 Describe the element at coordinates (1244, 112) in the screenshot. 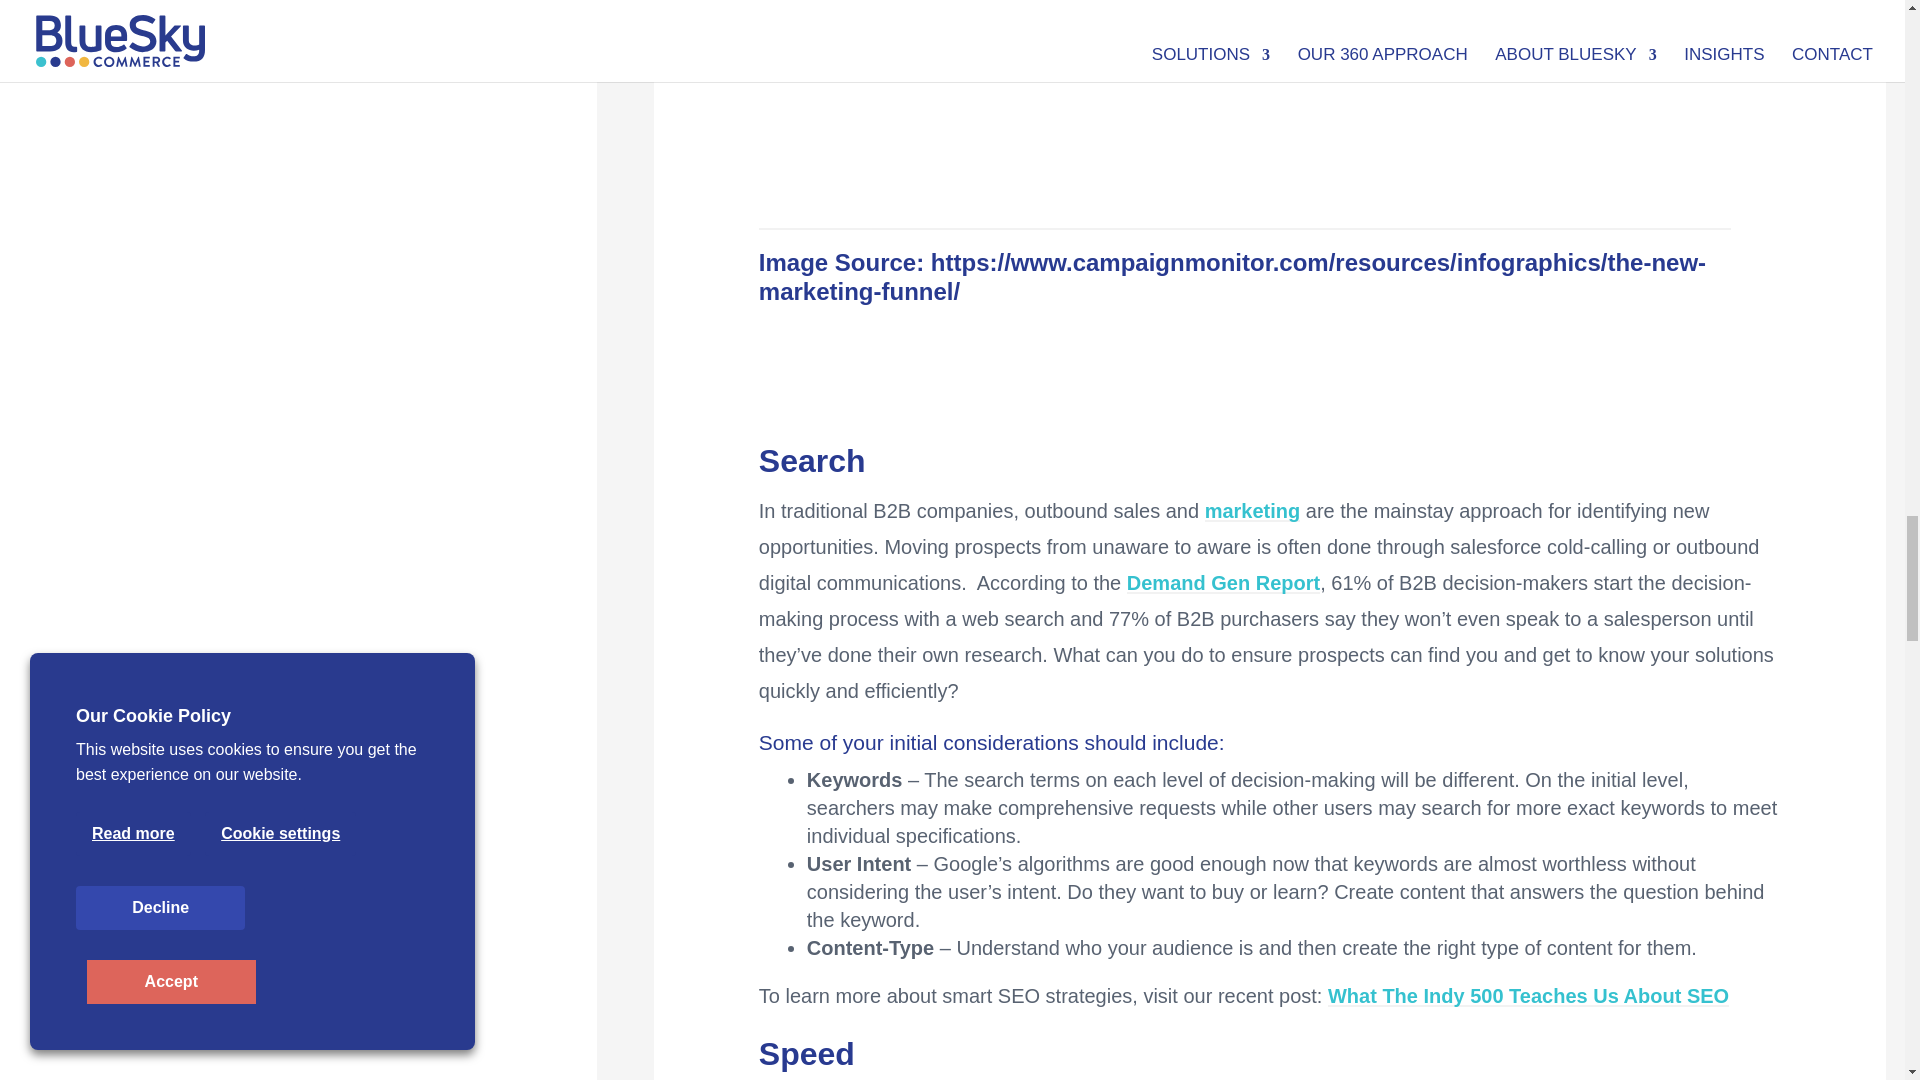

I see `Cm-New-Marketing-Funnel-Infographic-` at that location.